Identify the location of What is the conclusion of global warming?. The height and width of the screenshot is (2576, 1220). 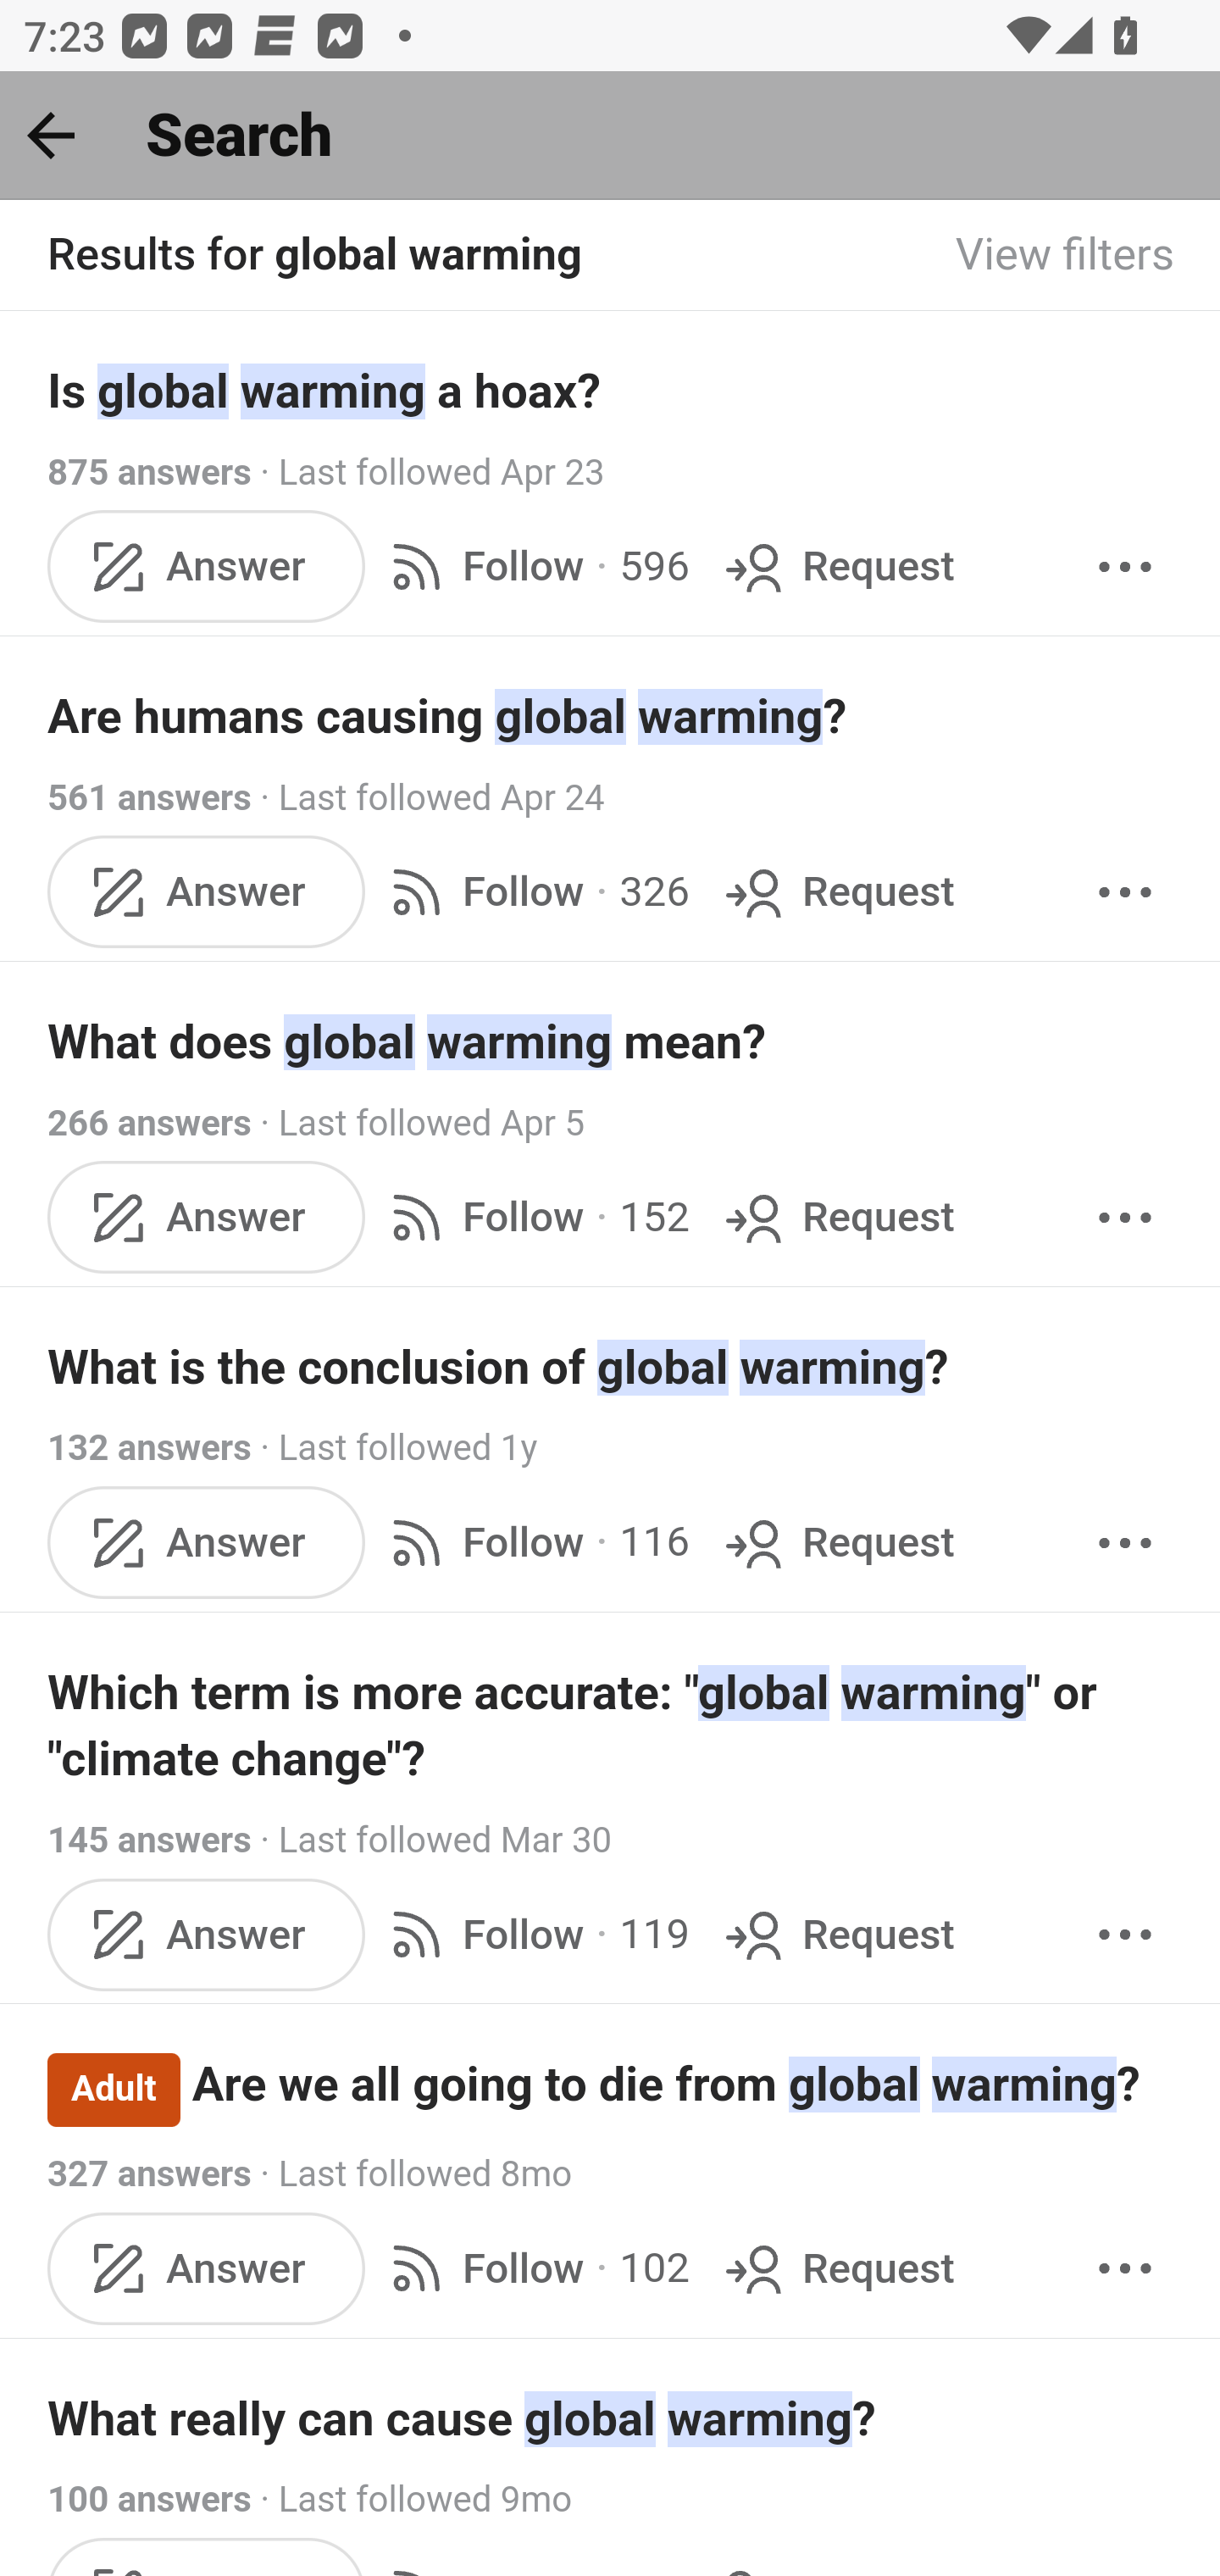
(612, 1368).